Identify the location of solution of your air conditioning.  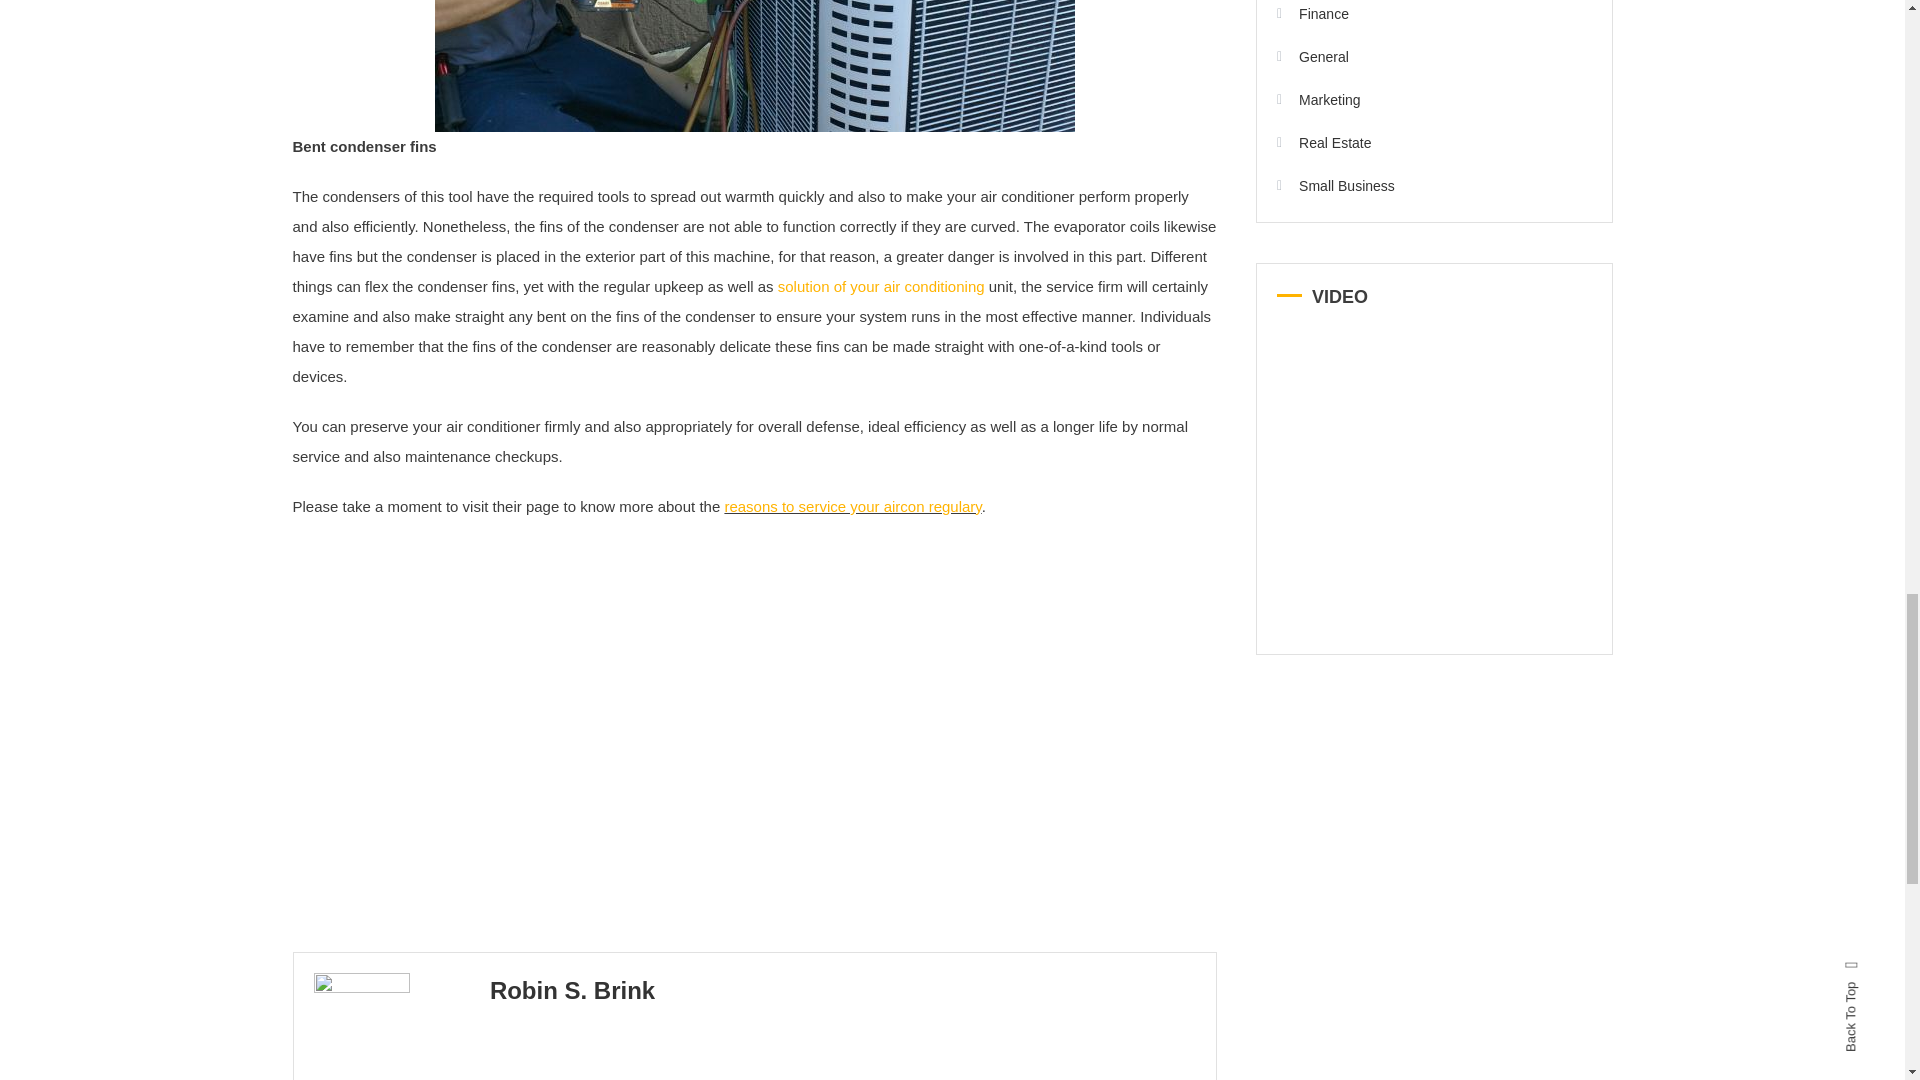
(880, 286).